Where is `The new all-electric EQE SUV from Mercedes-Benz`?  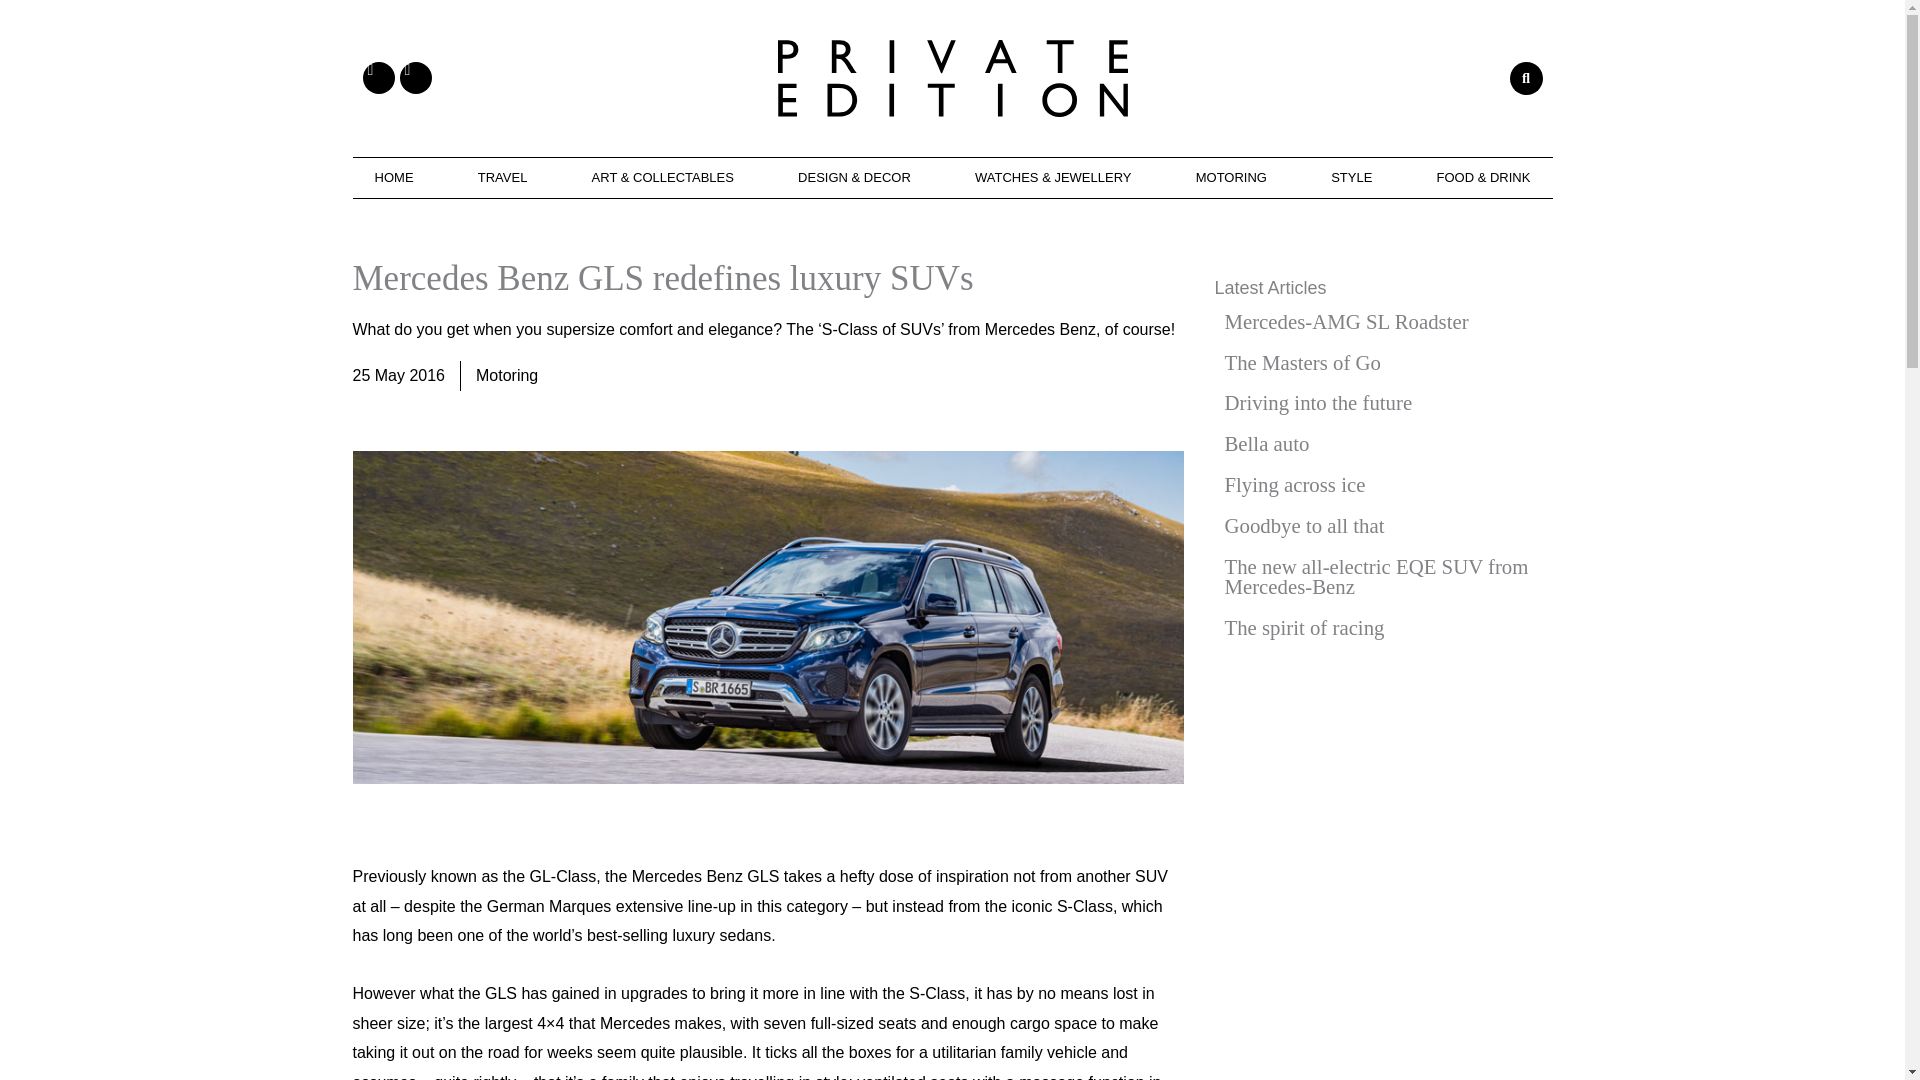
The new all-electric EQE SUV from Mercedes-Benz is located at coordinates (1378, 578).